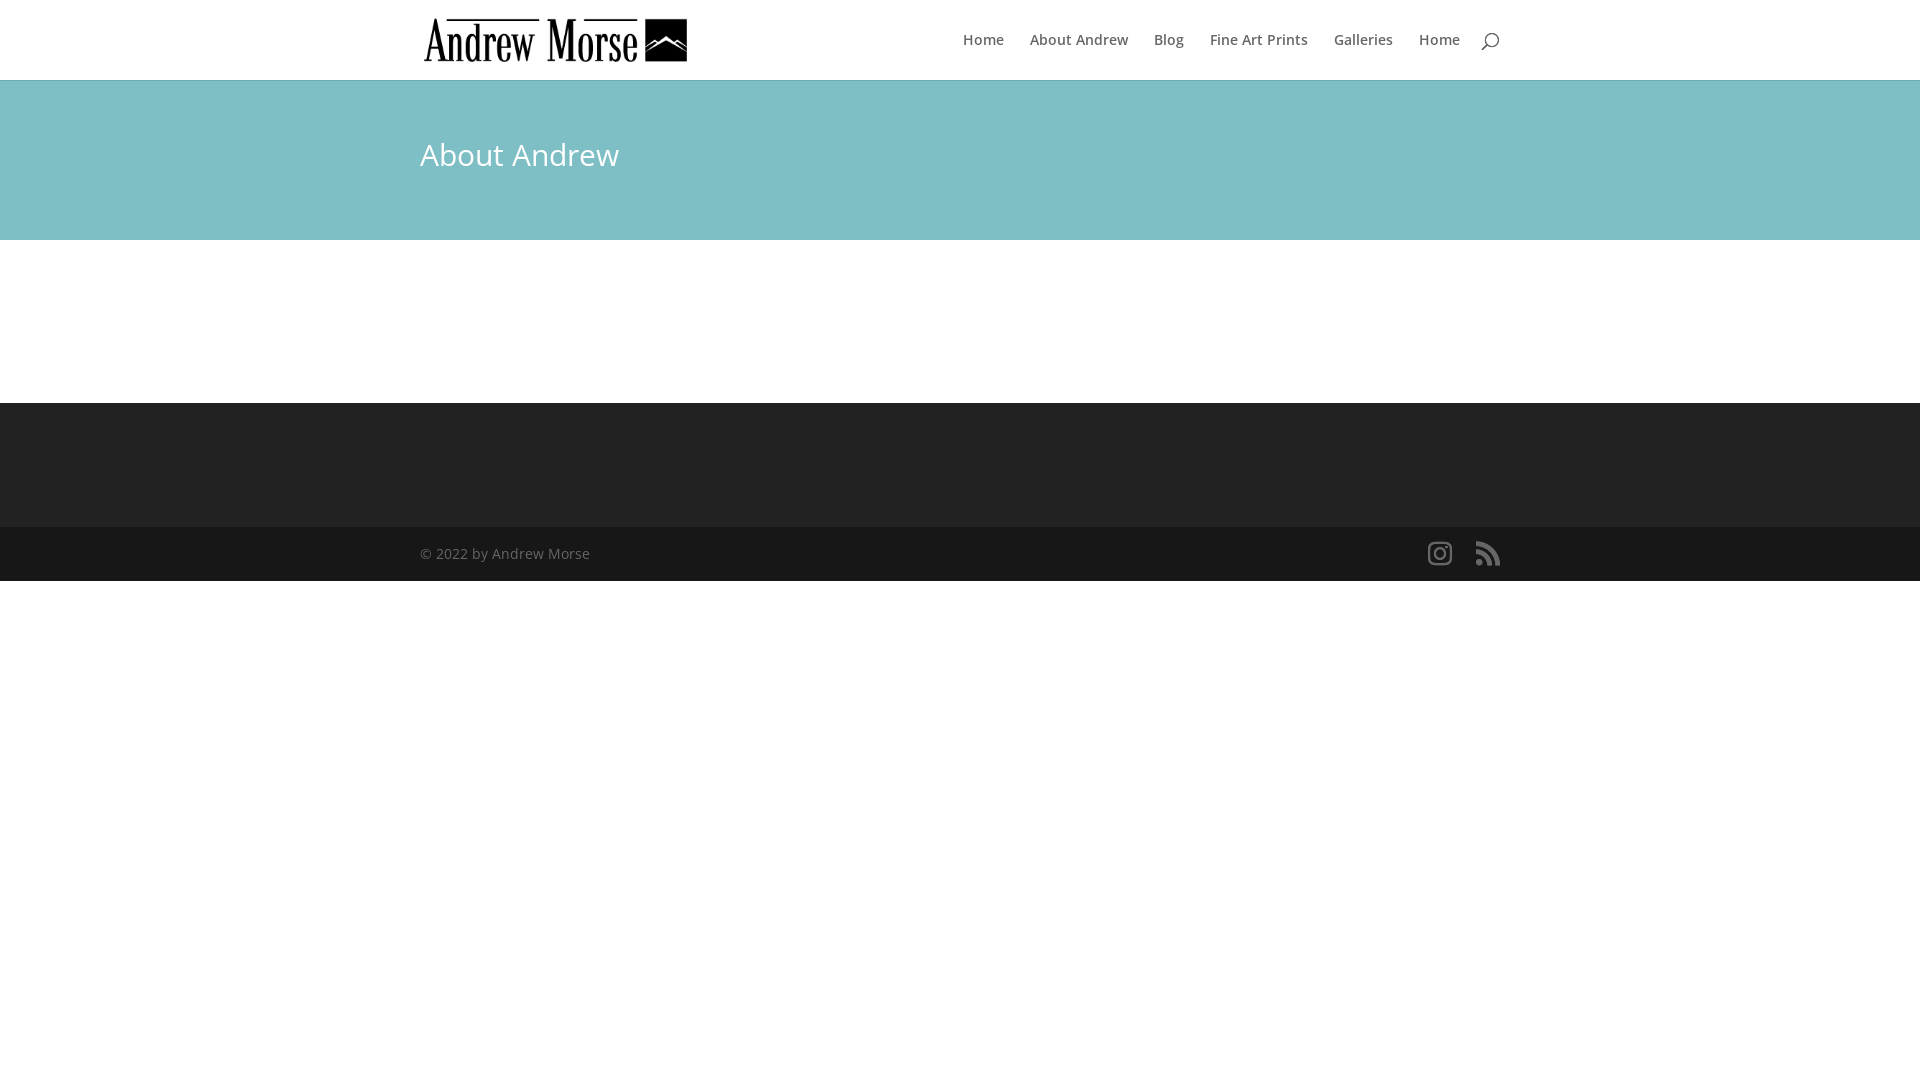 The image size is (1920, 1080). I want to click on Blog, so click(1169, 56).